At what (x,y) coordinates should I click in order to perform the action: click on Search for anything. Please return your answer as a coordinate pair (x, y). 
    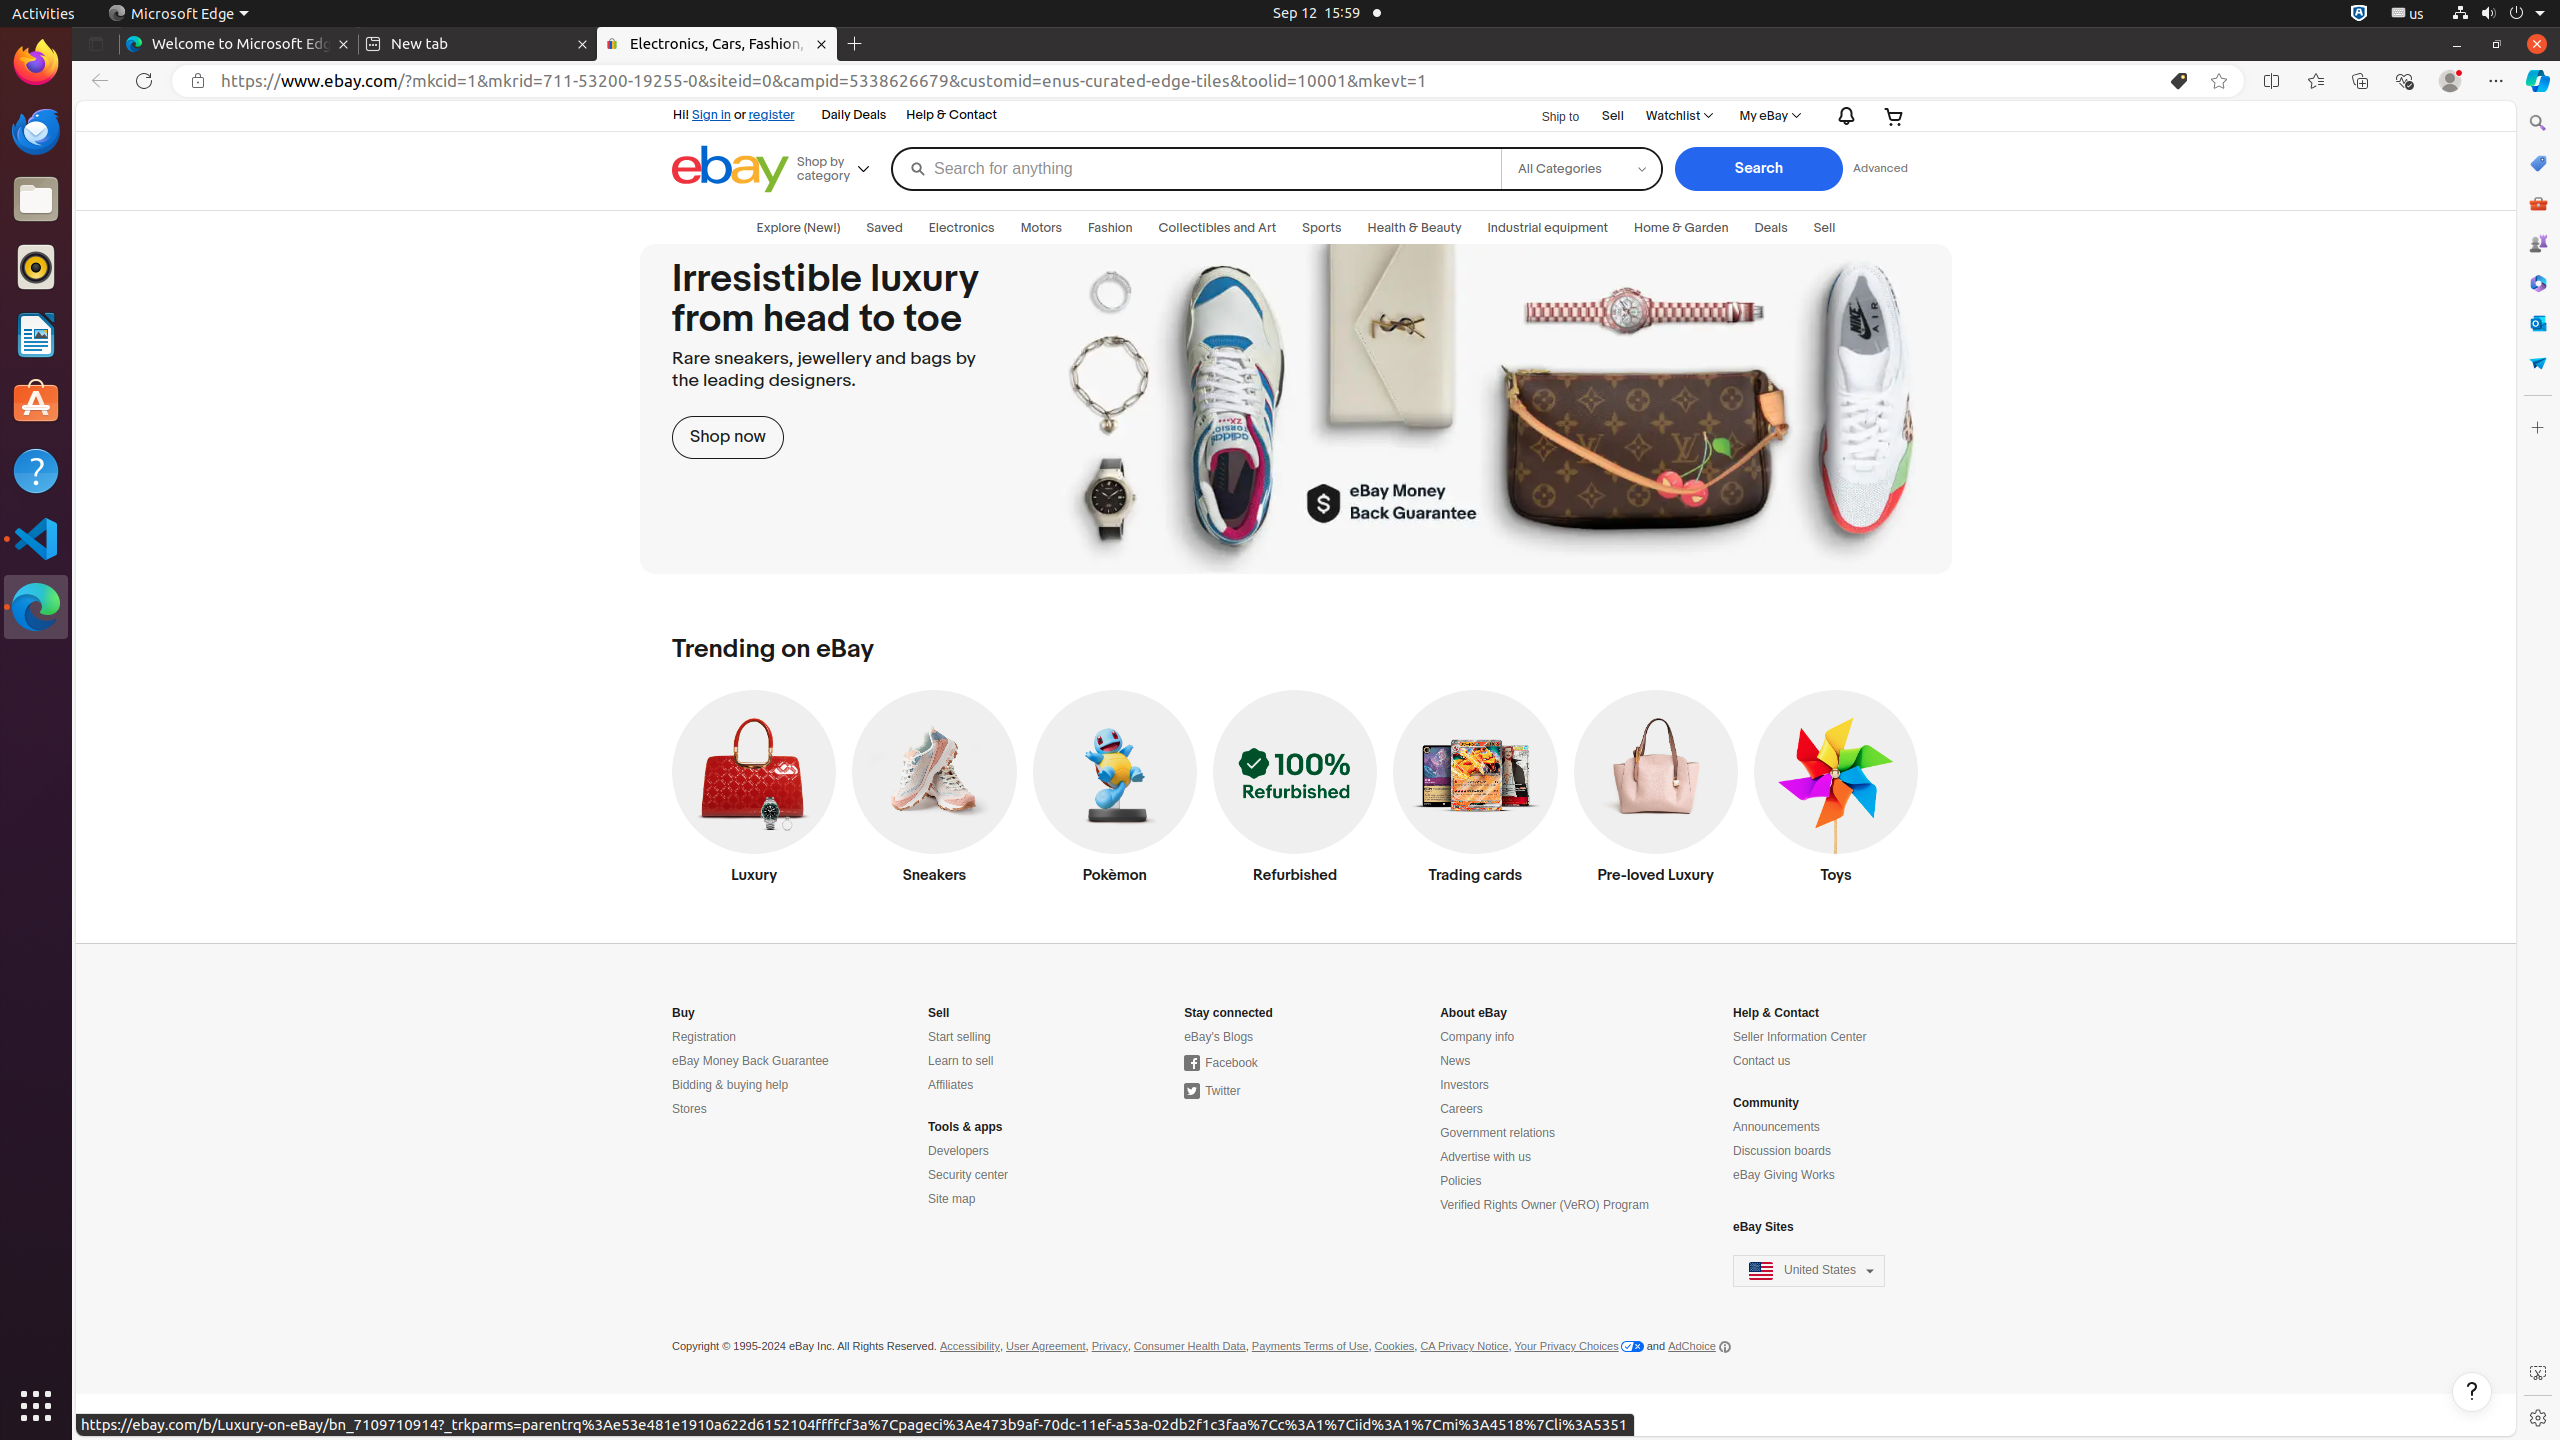
    Looking at the image, I should click on (1196, 169).